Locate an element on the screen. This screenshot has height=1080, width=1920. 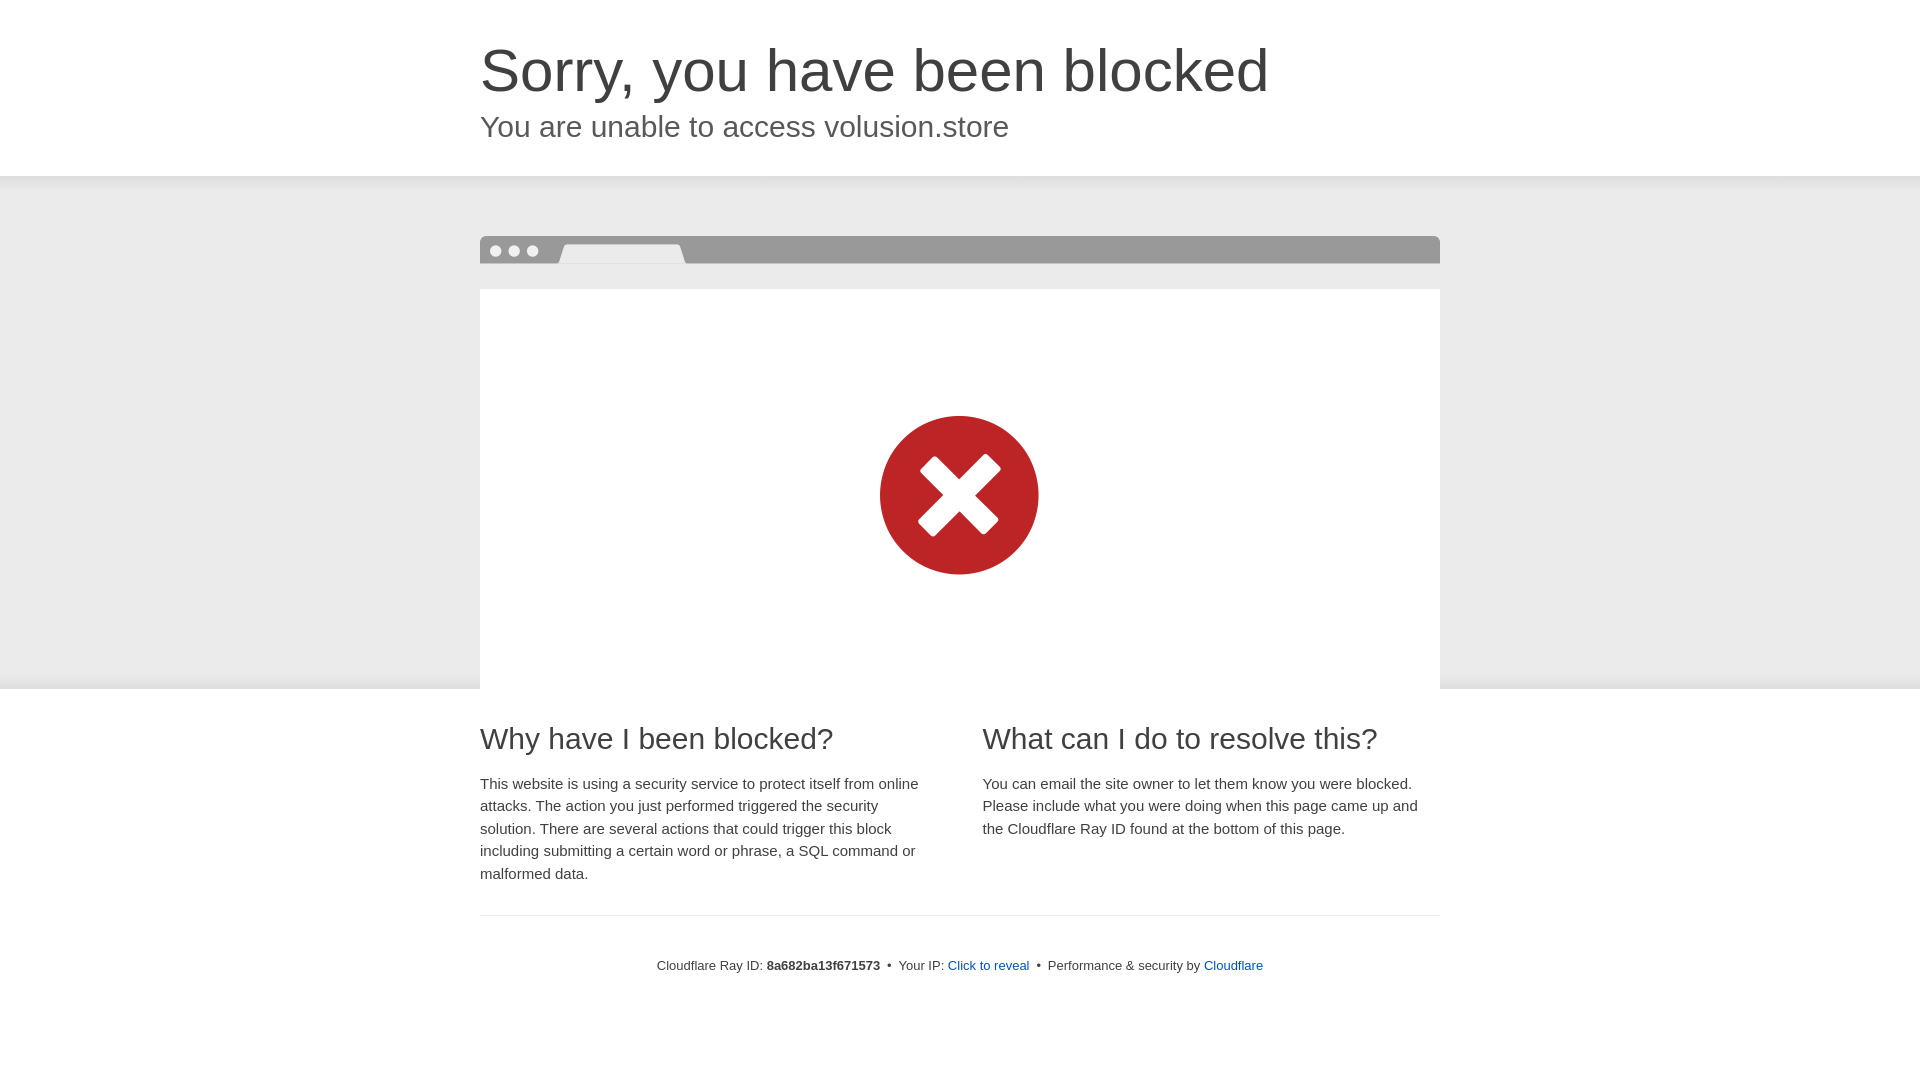
Click to reveal is located at coordinates (988, 966).